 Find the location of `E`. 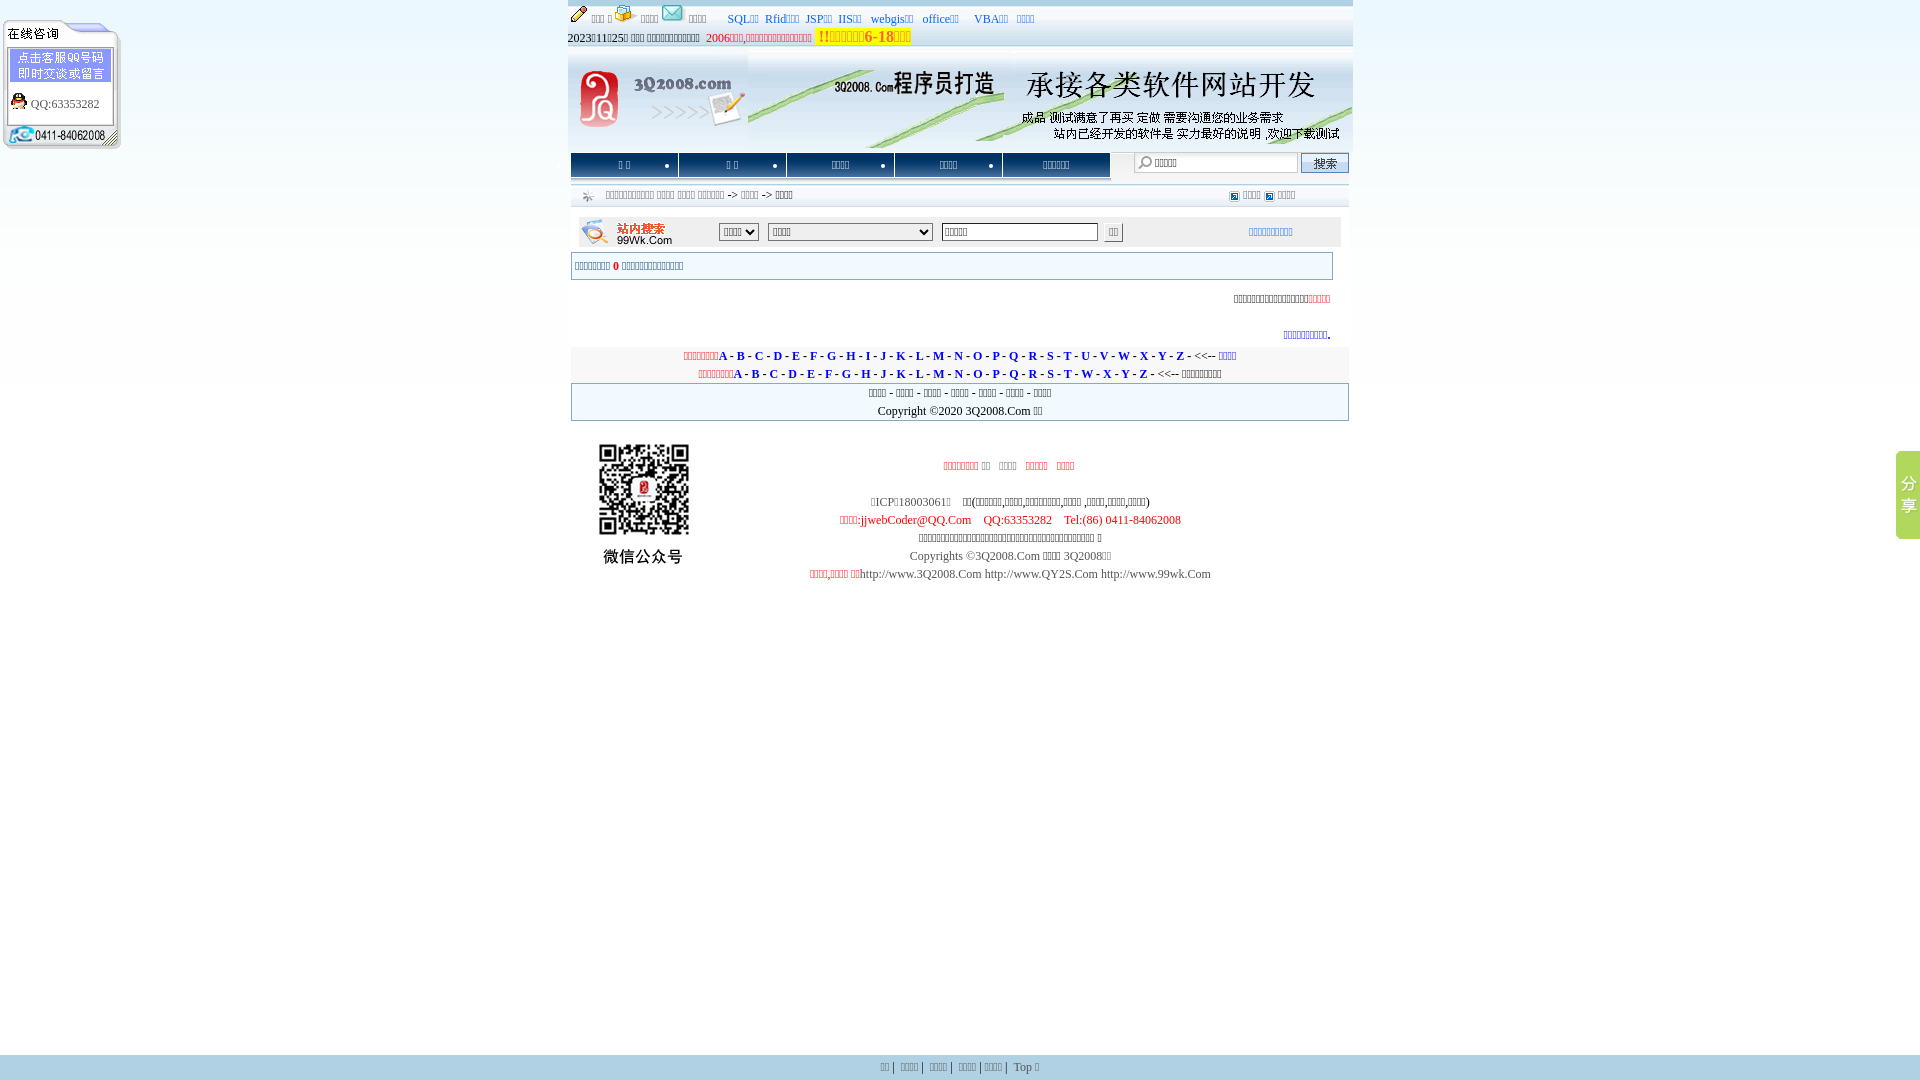

E is located at coordinates (811, 374).